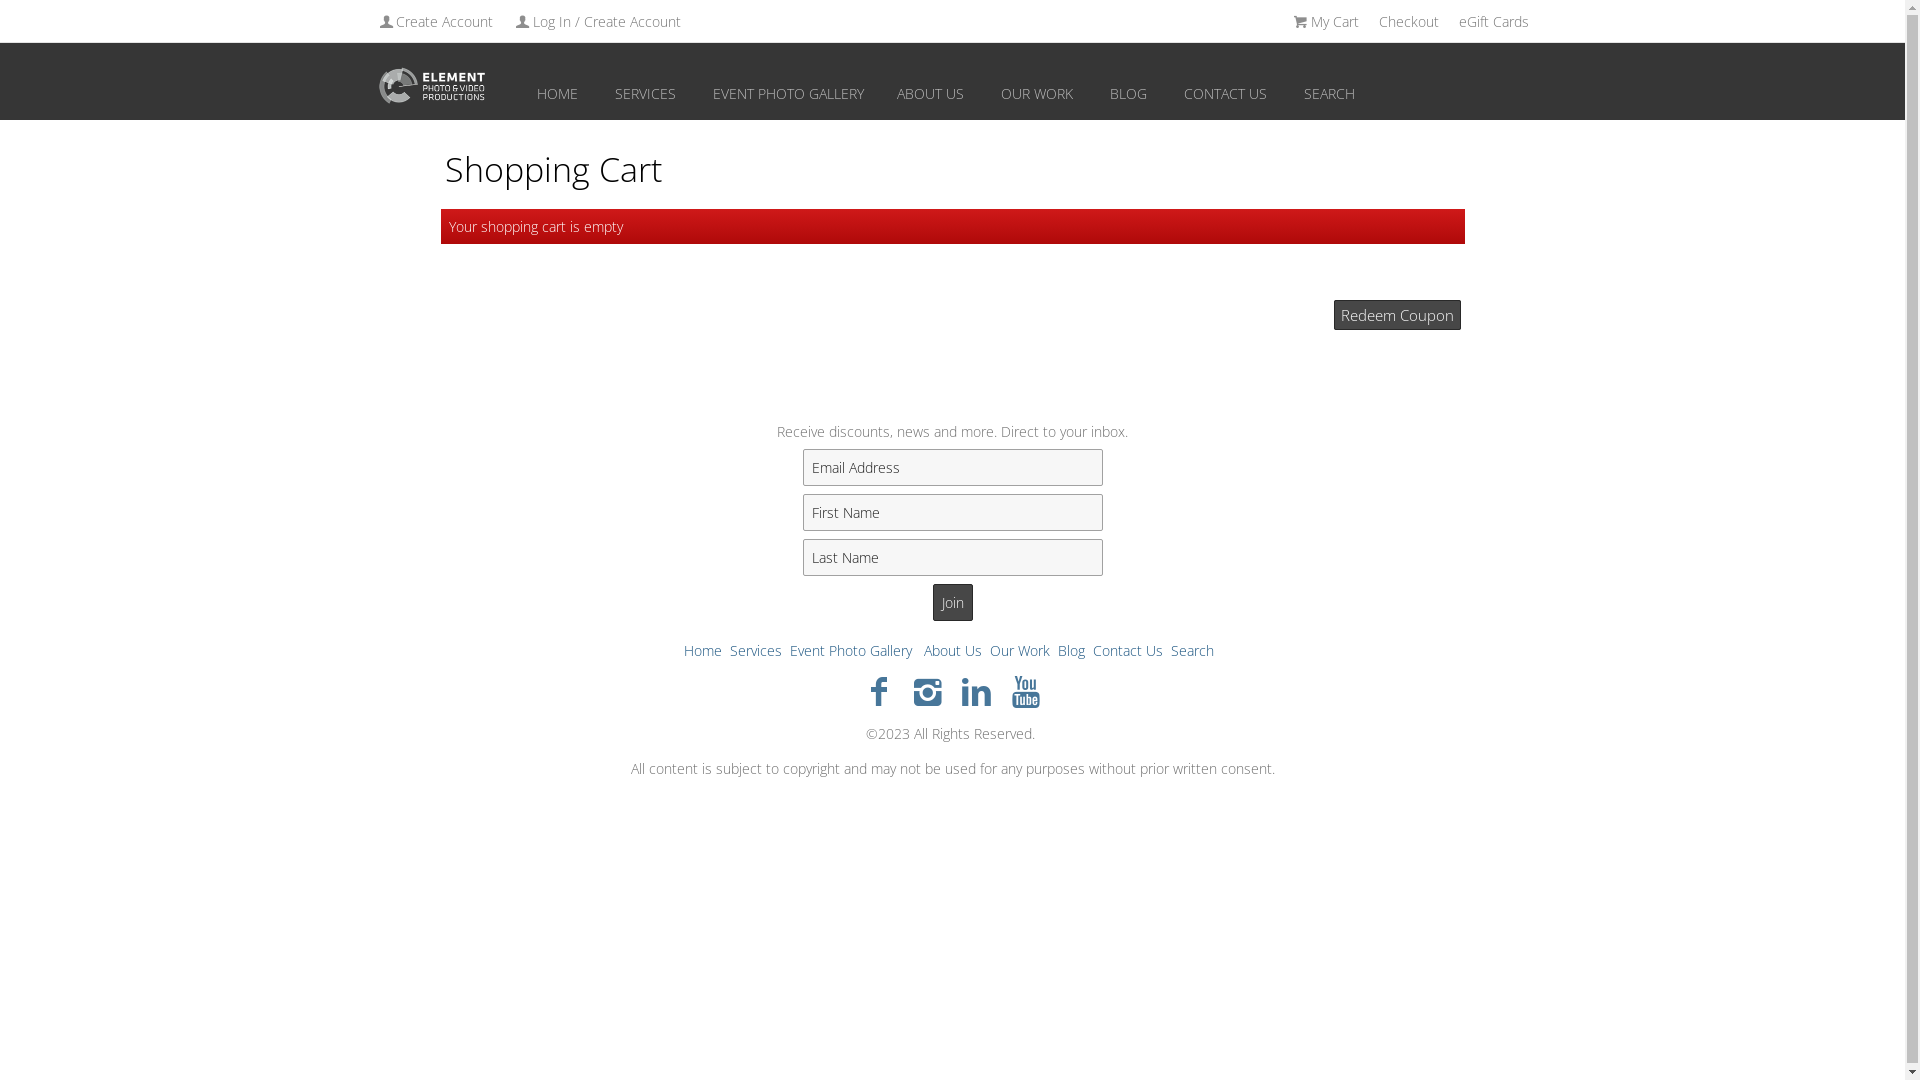 The width and height of the screenshot is (1920, 1080). I want to click on ABOUT US, so click(930, 94).